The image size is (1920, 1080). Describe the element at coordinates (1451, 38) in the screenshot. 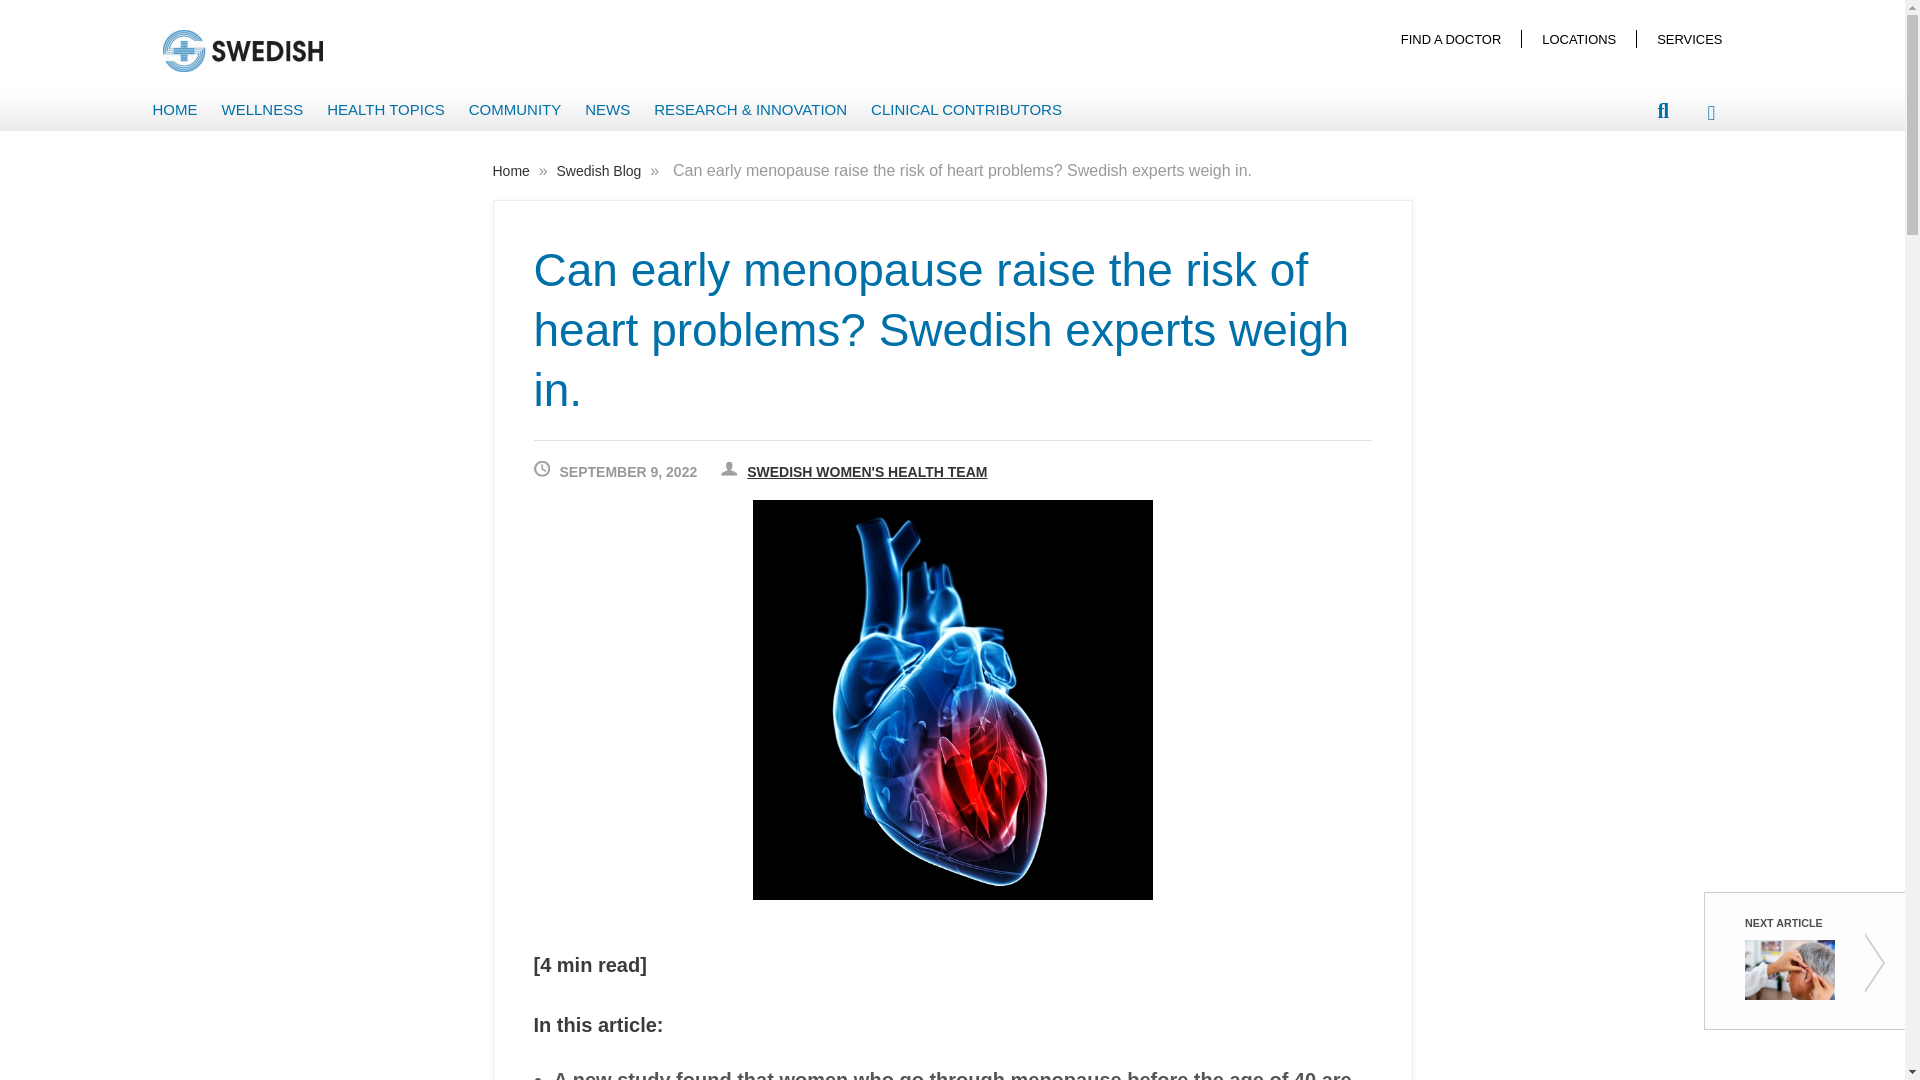

I see `FIND A DOCTOR` at that location.